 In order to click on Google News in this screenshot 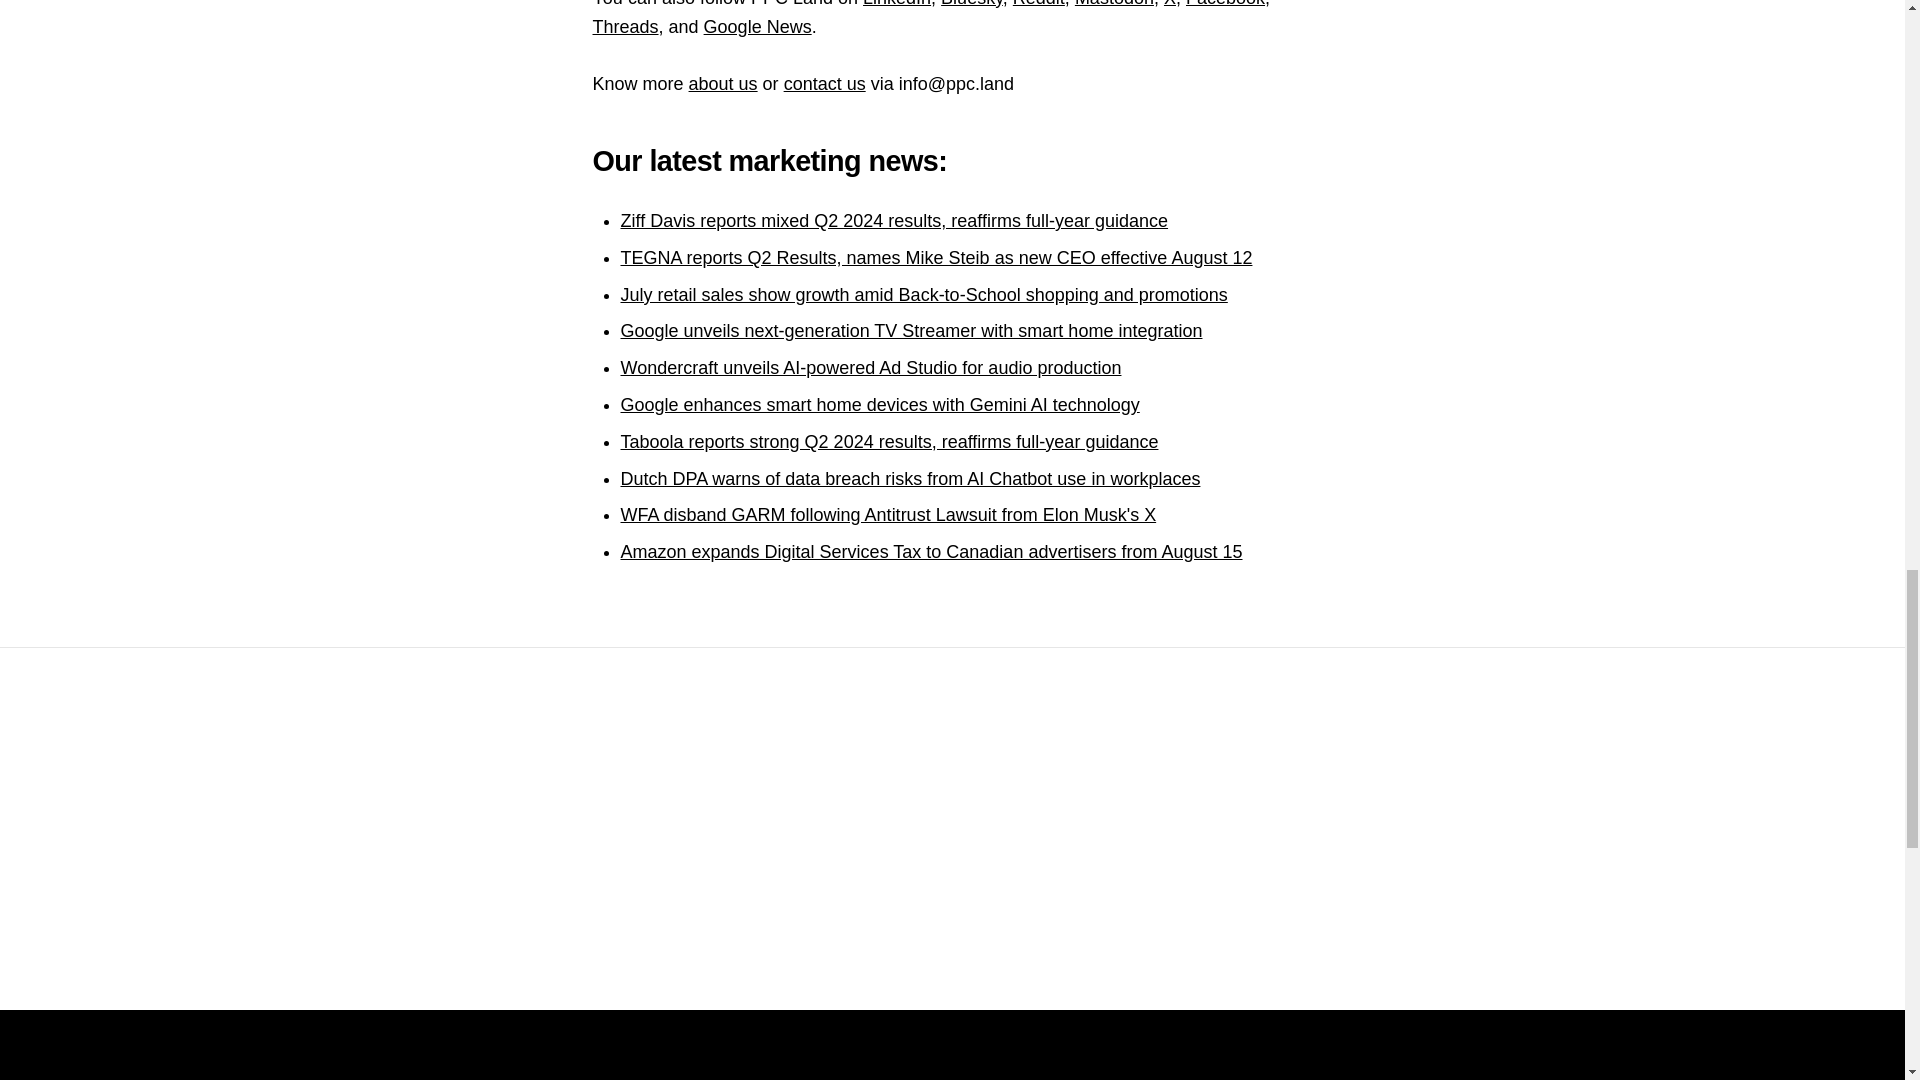, I will do `click(758, 26)`.